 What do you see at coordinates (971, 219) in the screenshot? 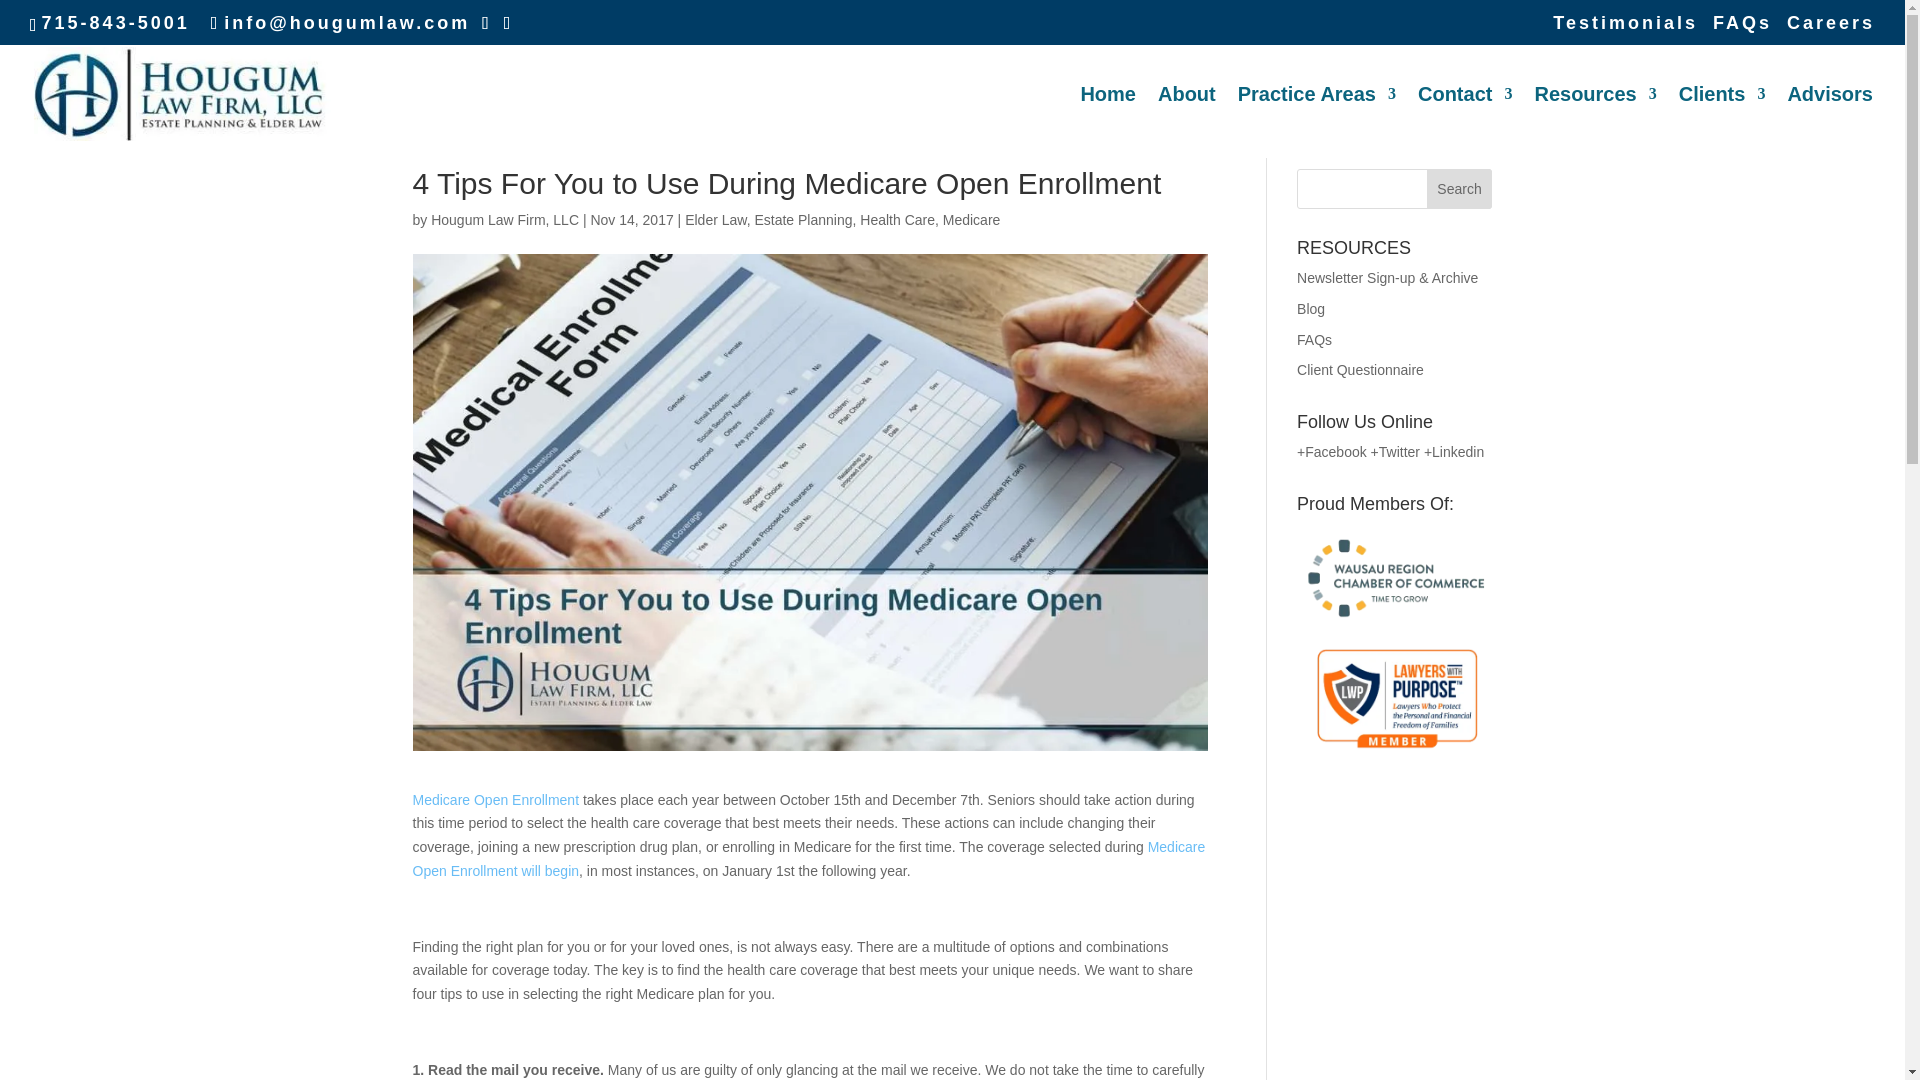
I see `Medicare` at bounding box center [971, 219].